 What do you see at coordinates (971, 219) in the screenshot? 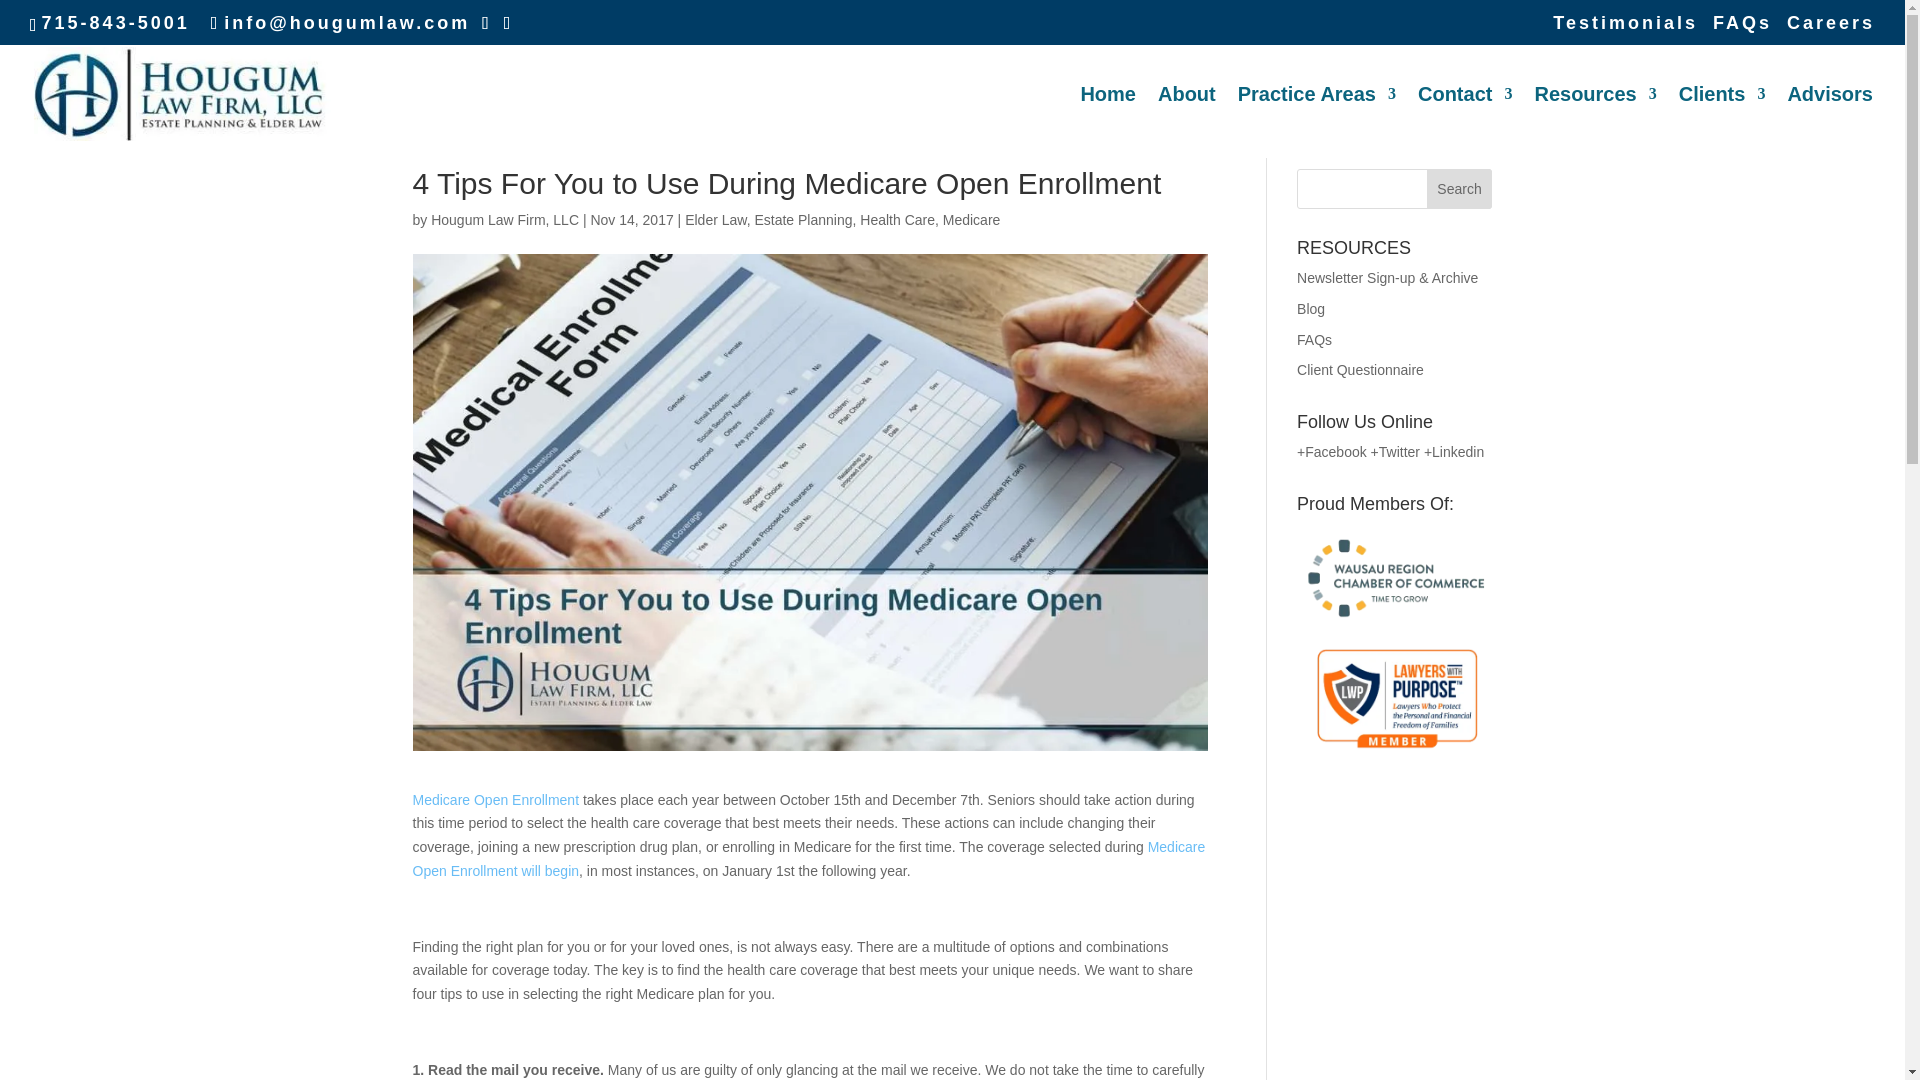
I see `Medicare` at bounding box center [971, 219].